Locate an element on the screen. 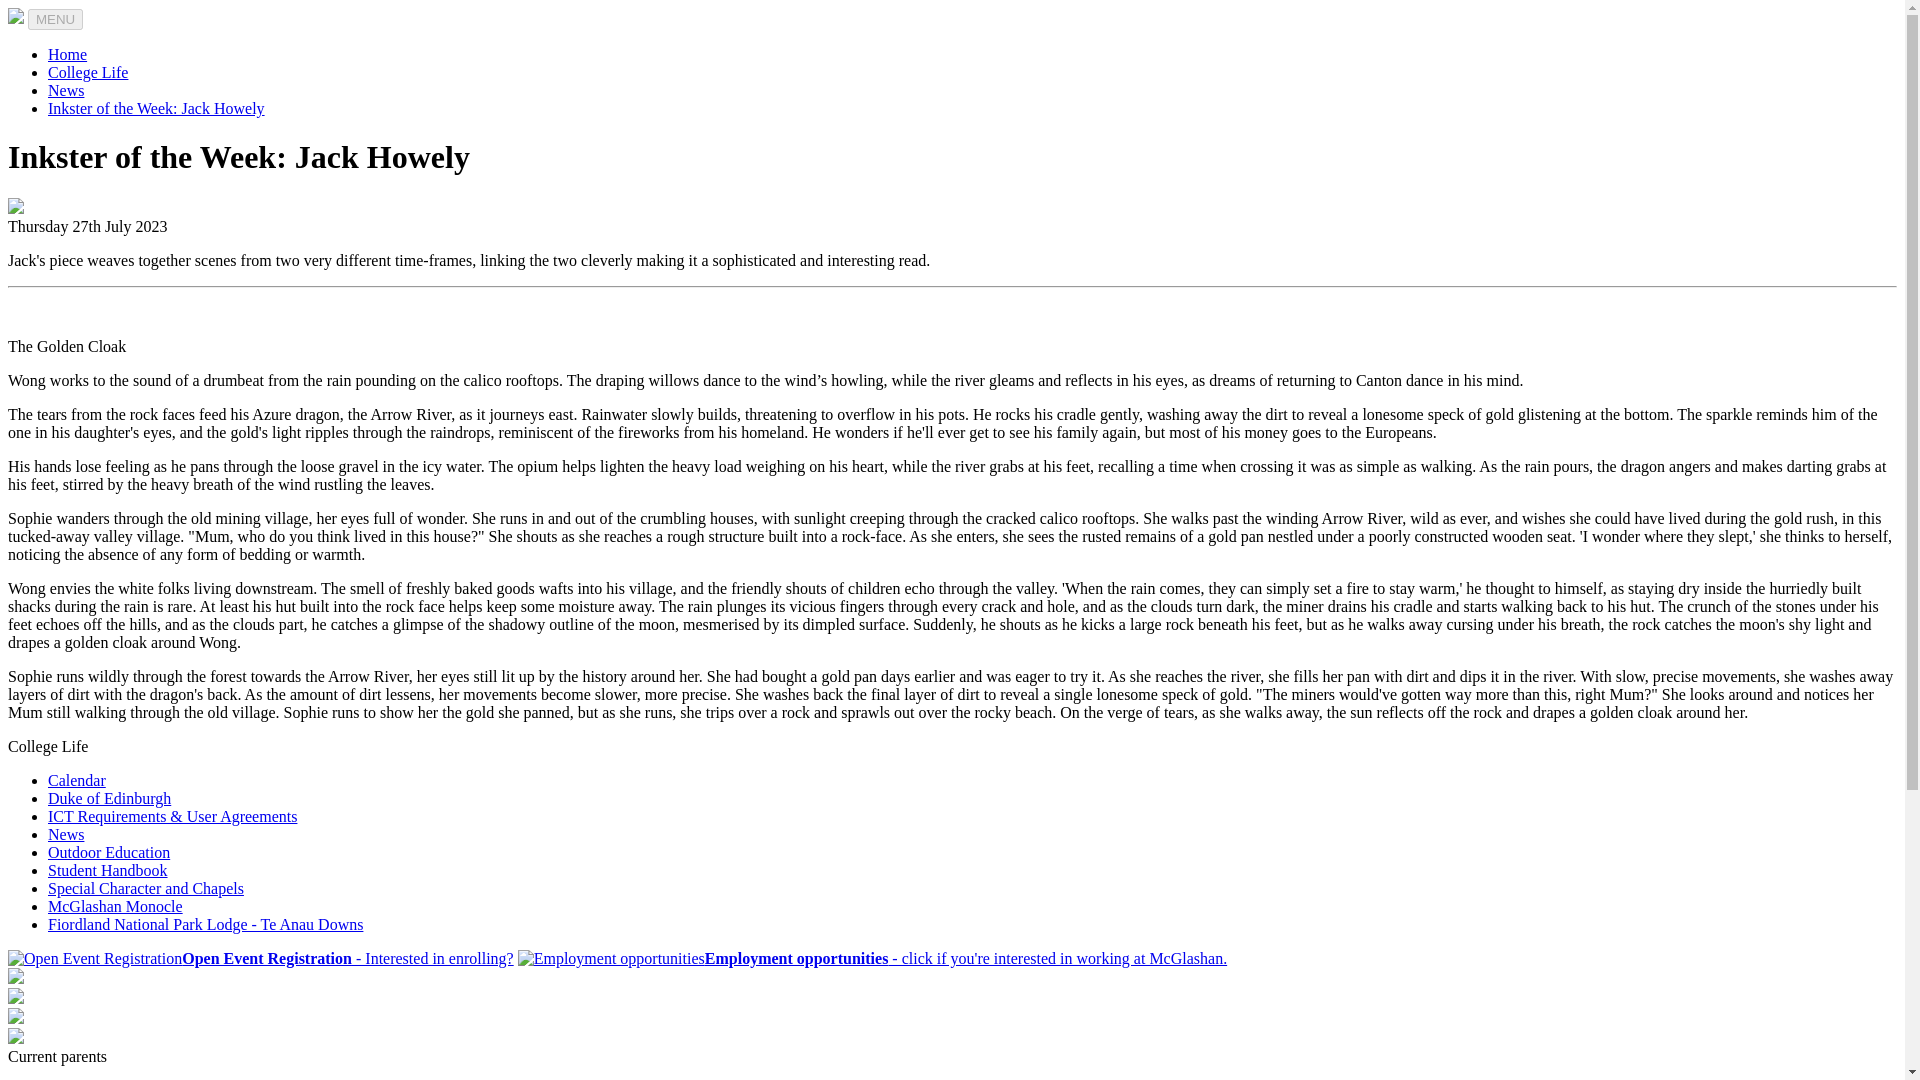  Student Handbook is located at coordinates (108, 870).